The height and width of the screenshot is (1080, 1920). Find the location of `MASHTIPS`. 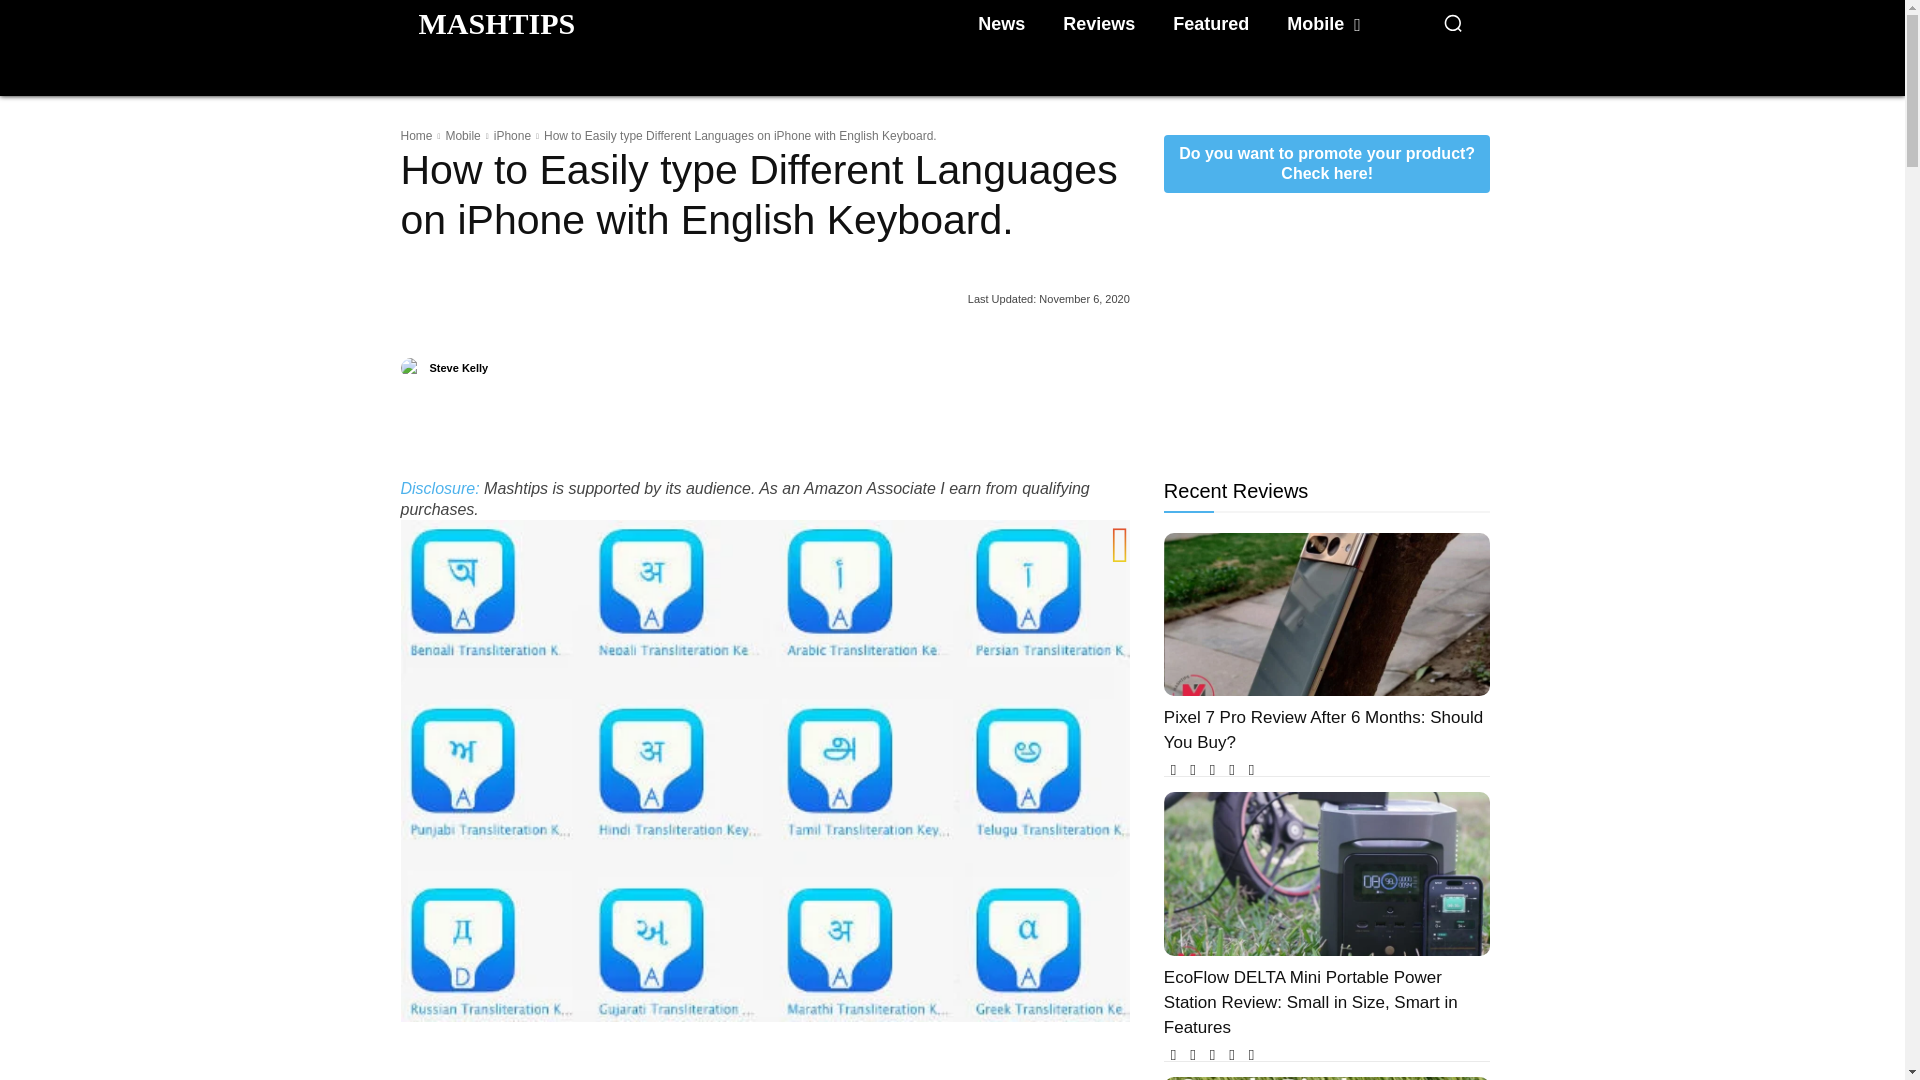

MASHTIPS is located at coordinates (496, 23).